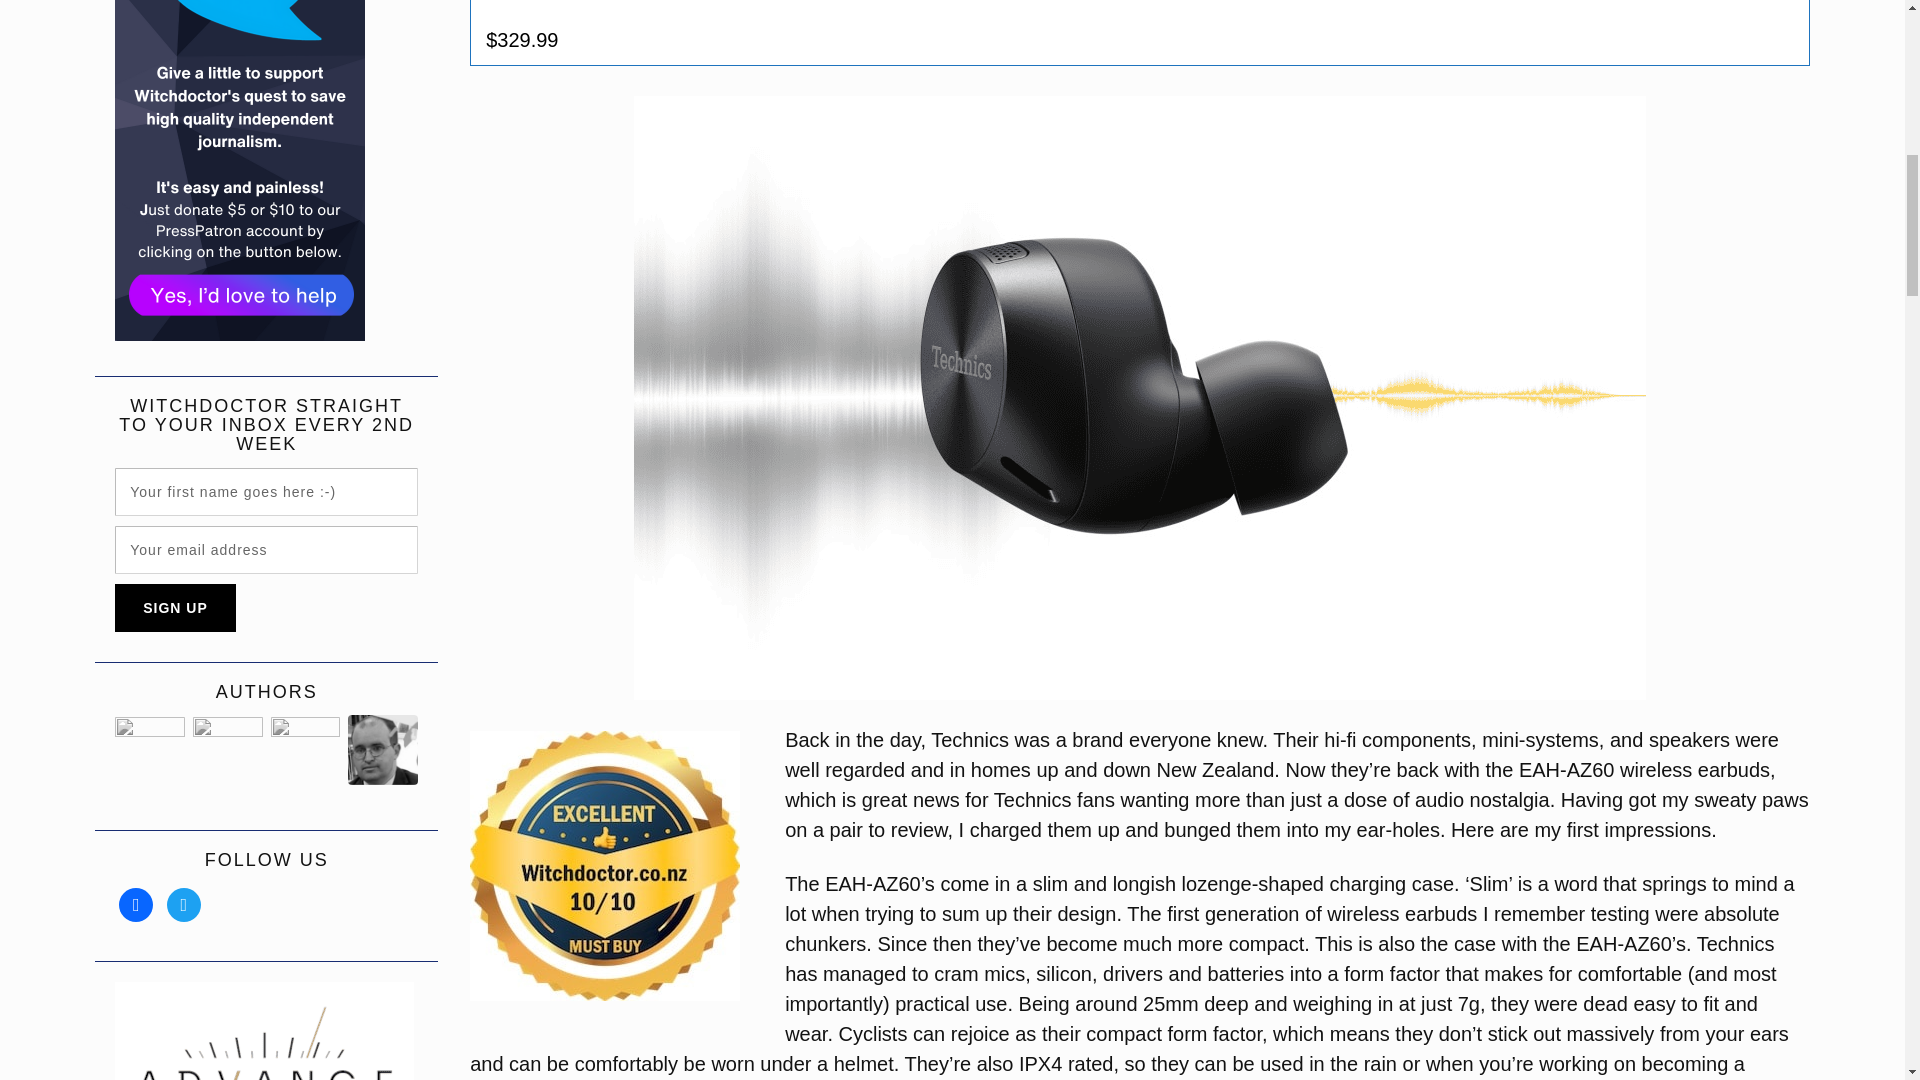  Describe the element at coordinates (184, 904) in the screenshot. I see `X` at that location.